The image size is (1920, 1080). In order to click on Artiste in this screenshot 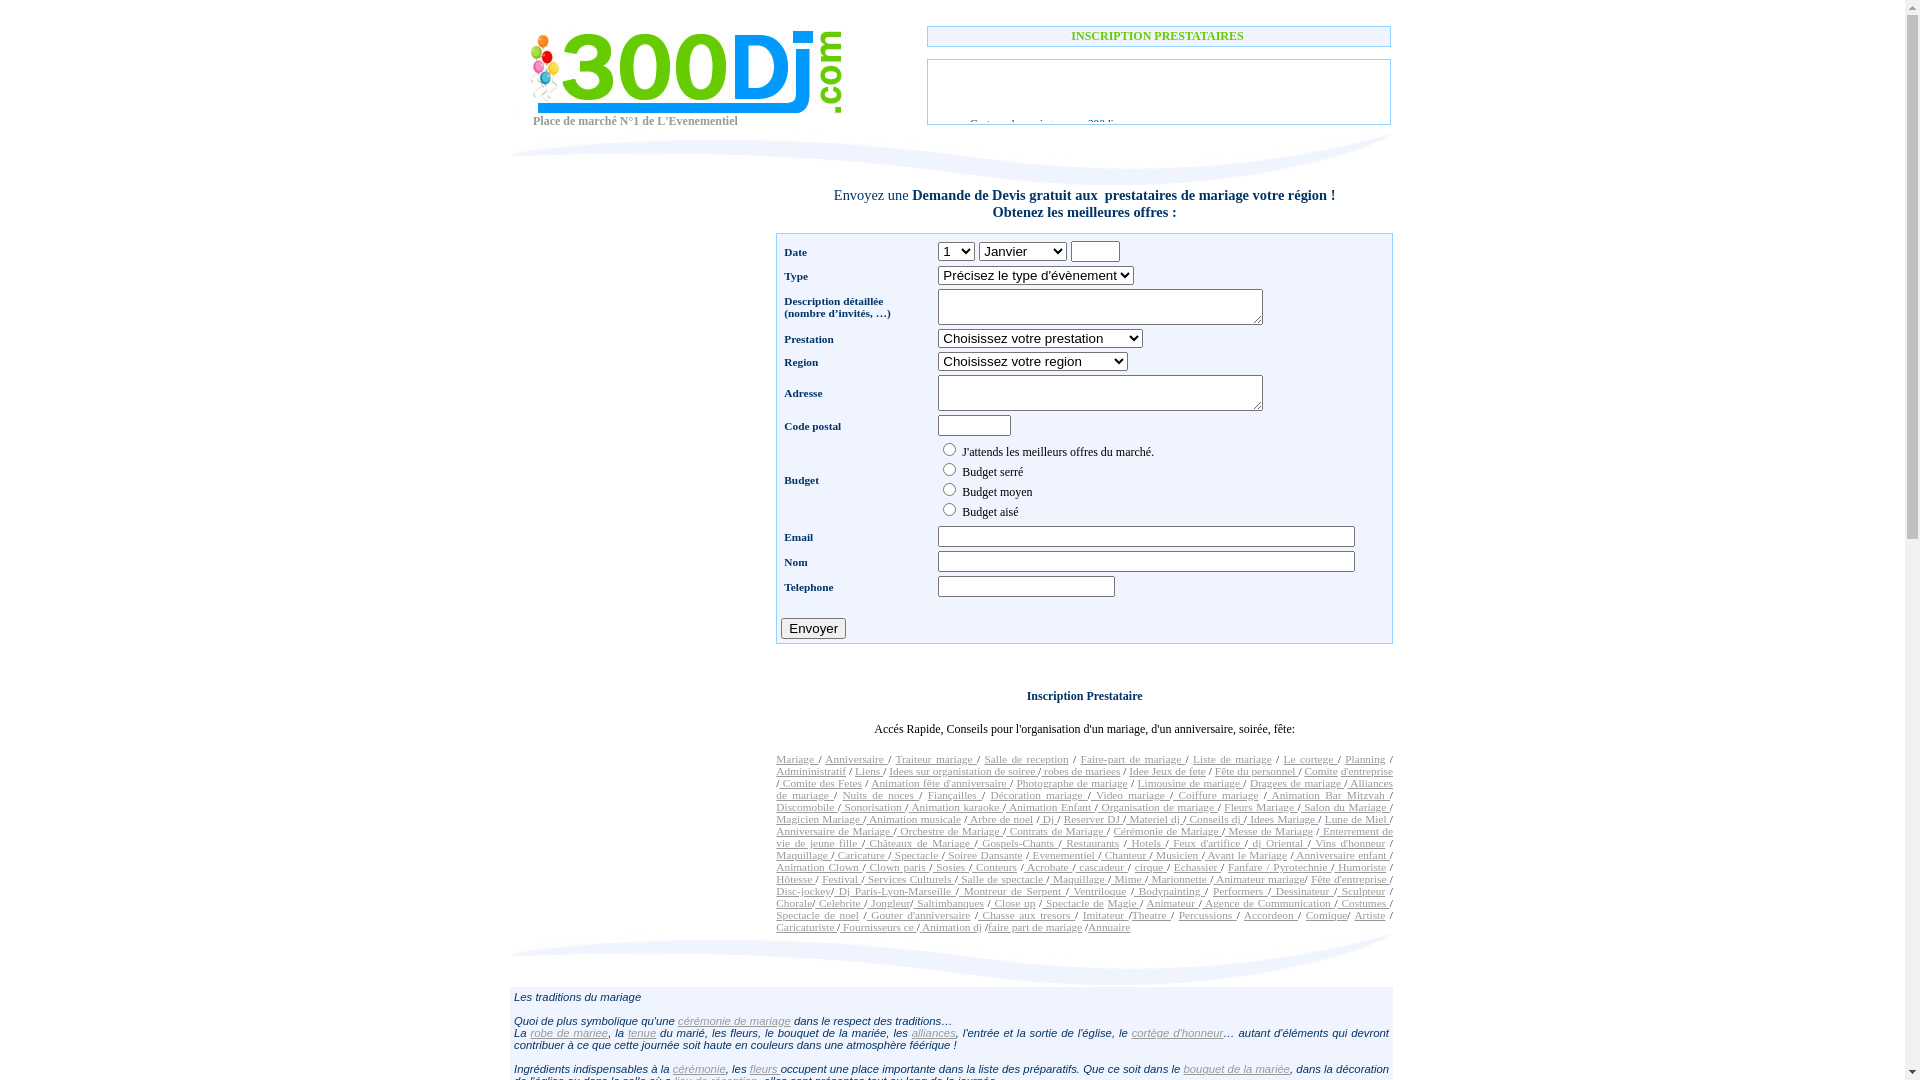, I will do `click(1370, 915)`.